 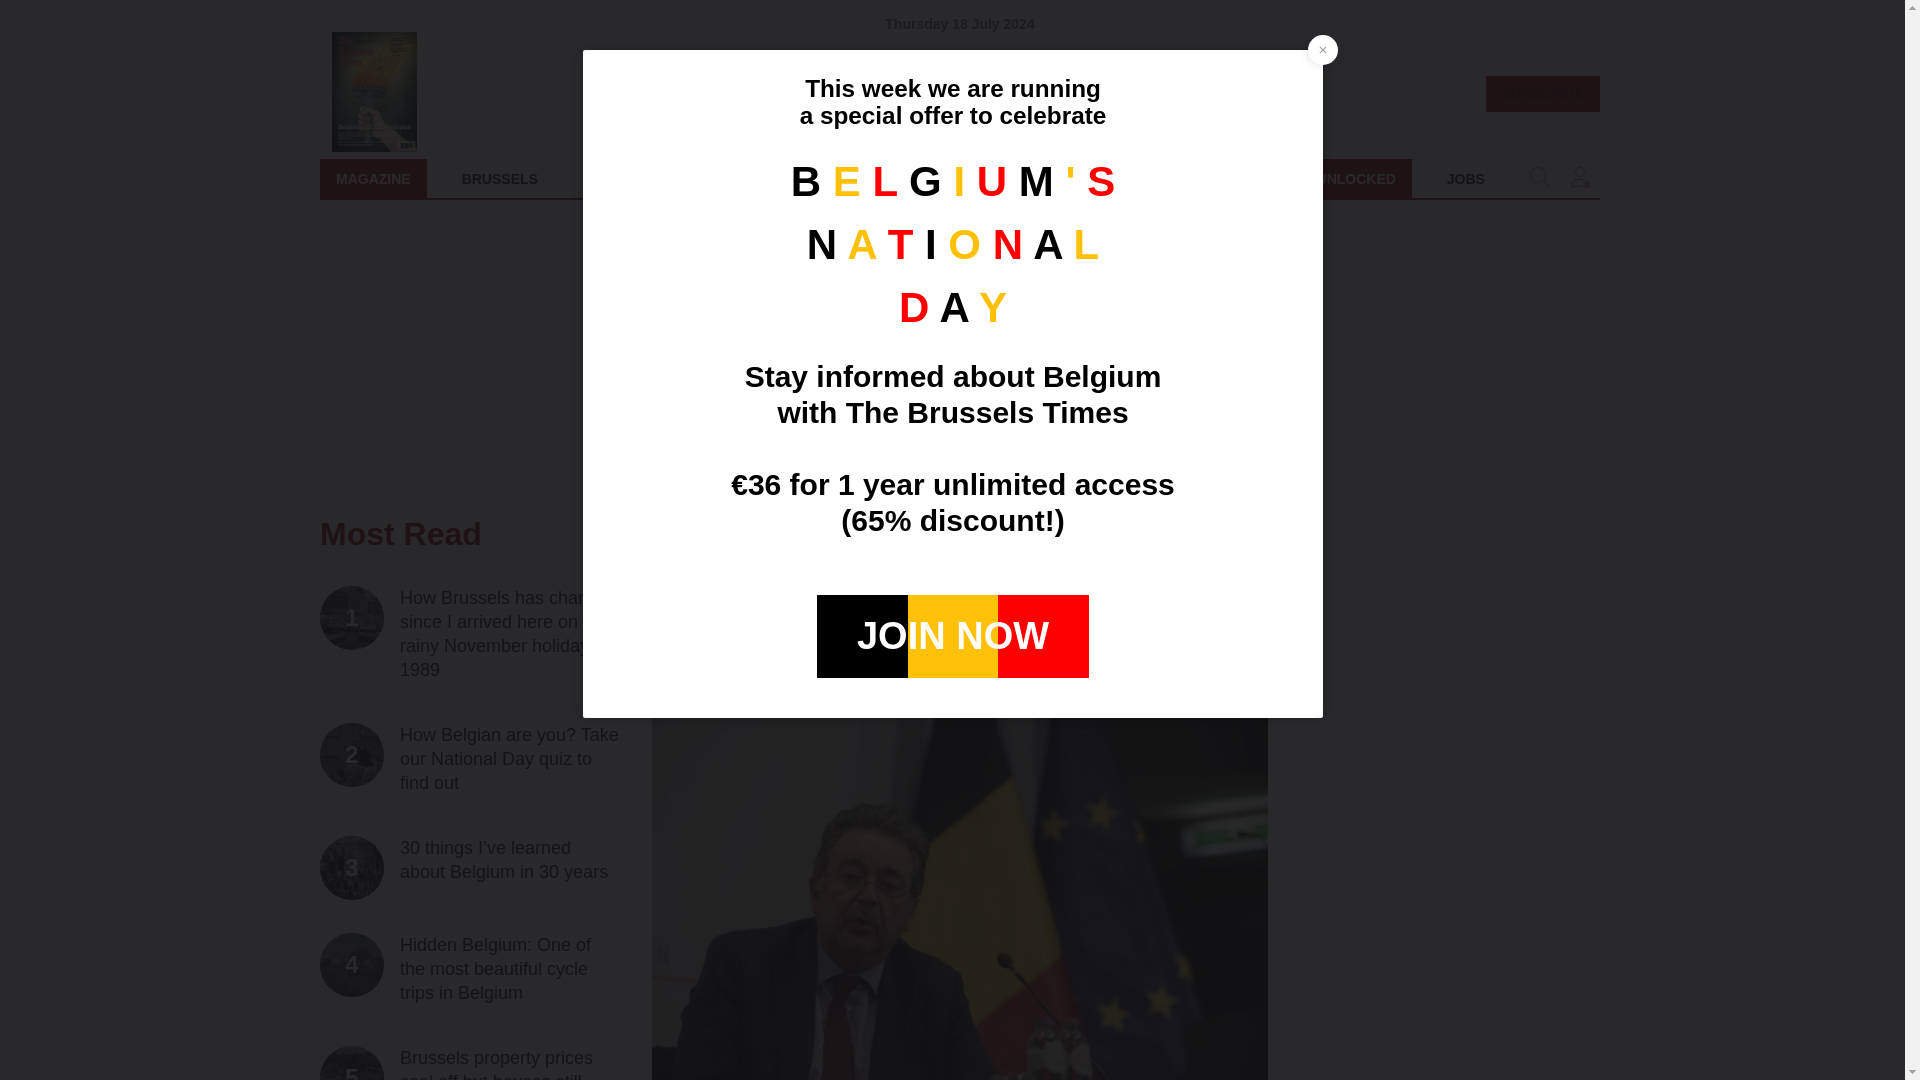 What do you see at coordinates (1030, 178) in the screenshot?
I see `BELGIUM` at bounding box center [1030, 178].